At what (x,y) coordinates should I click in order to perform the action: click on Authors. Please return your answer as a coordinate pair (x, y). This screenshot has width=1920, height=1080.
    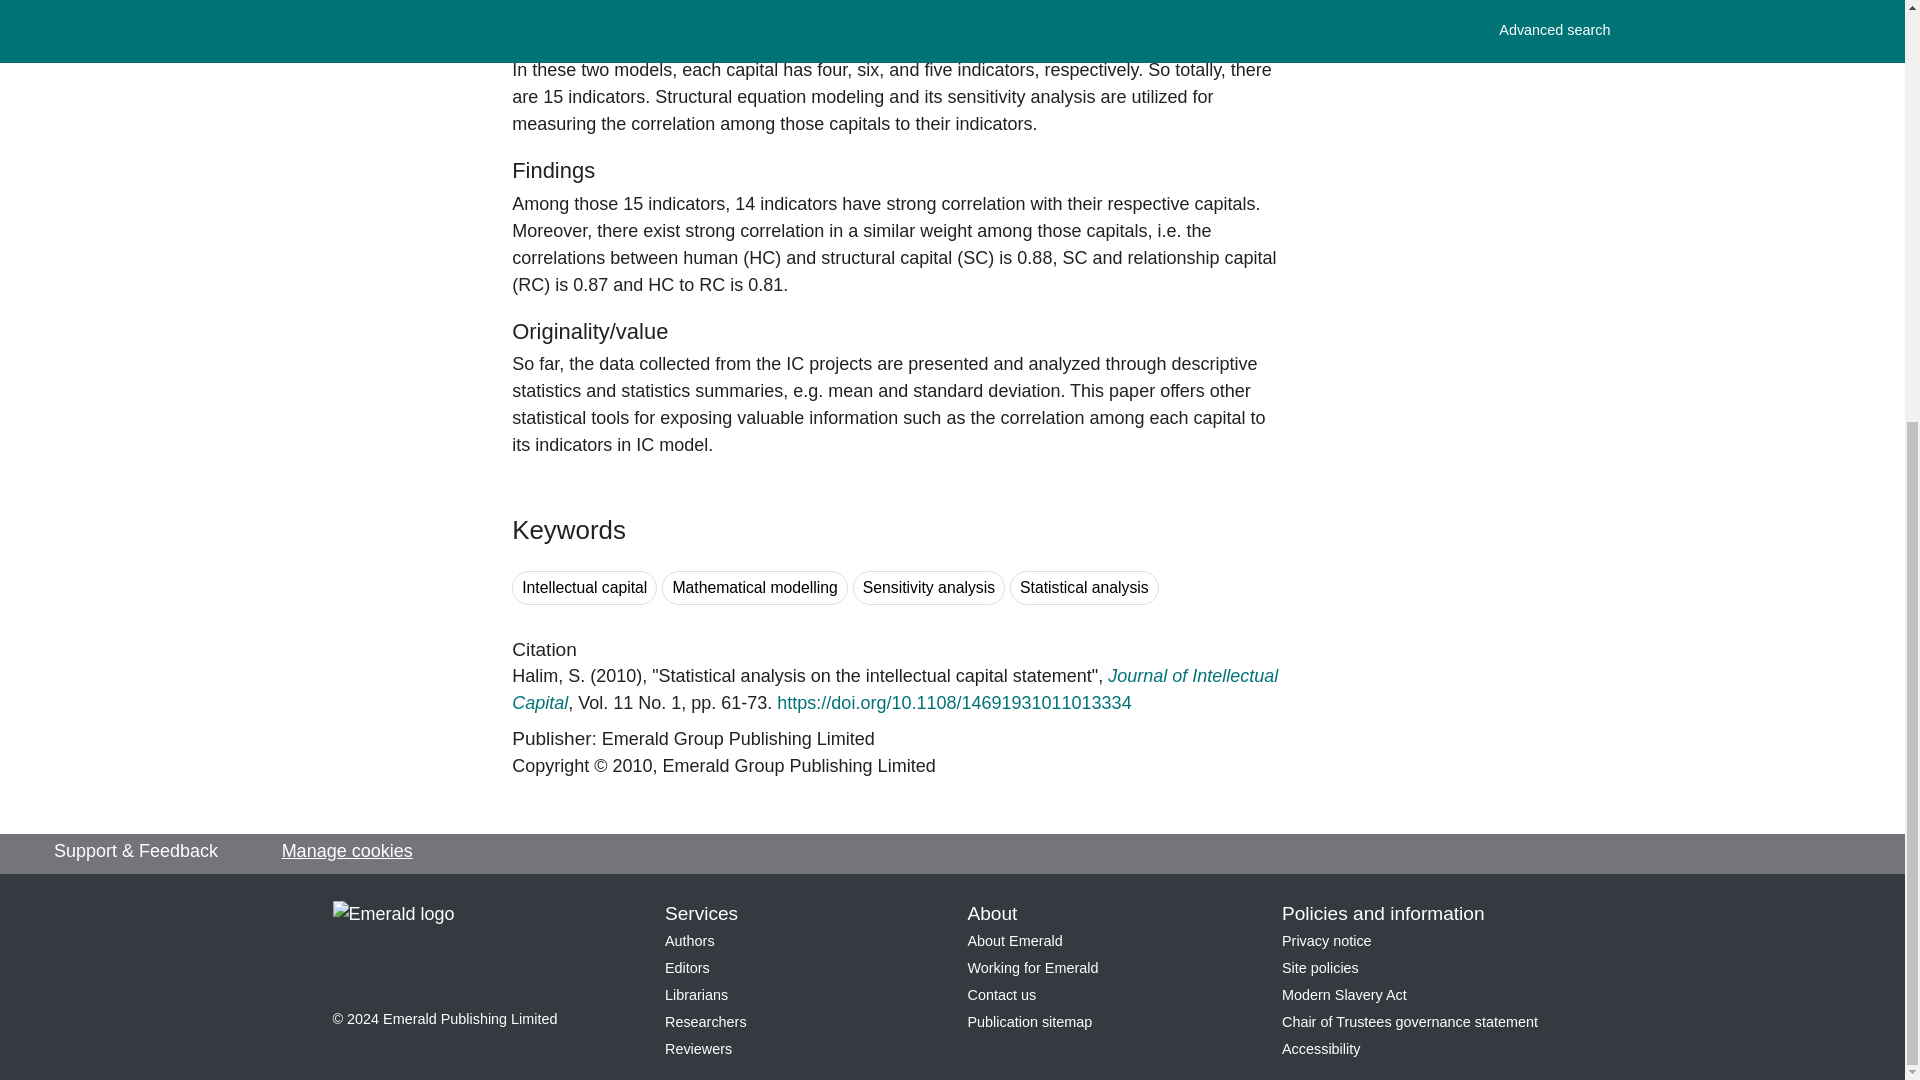
    Looking at the image, I should click on (689, 941).